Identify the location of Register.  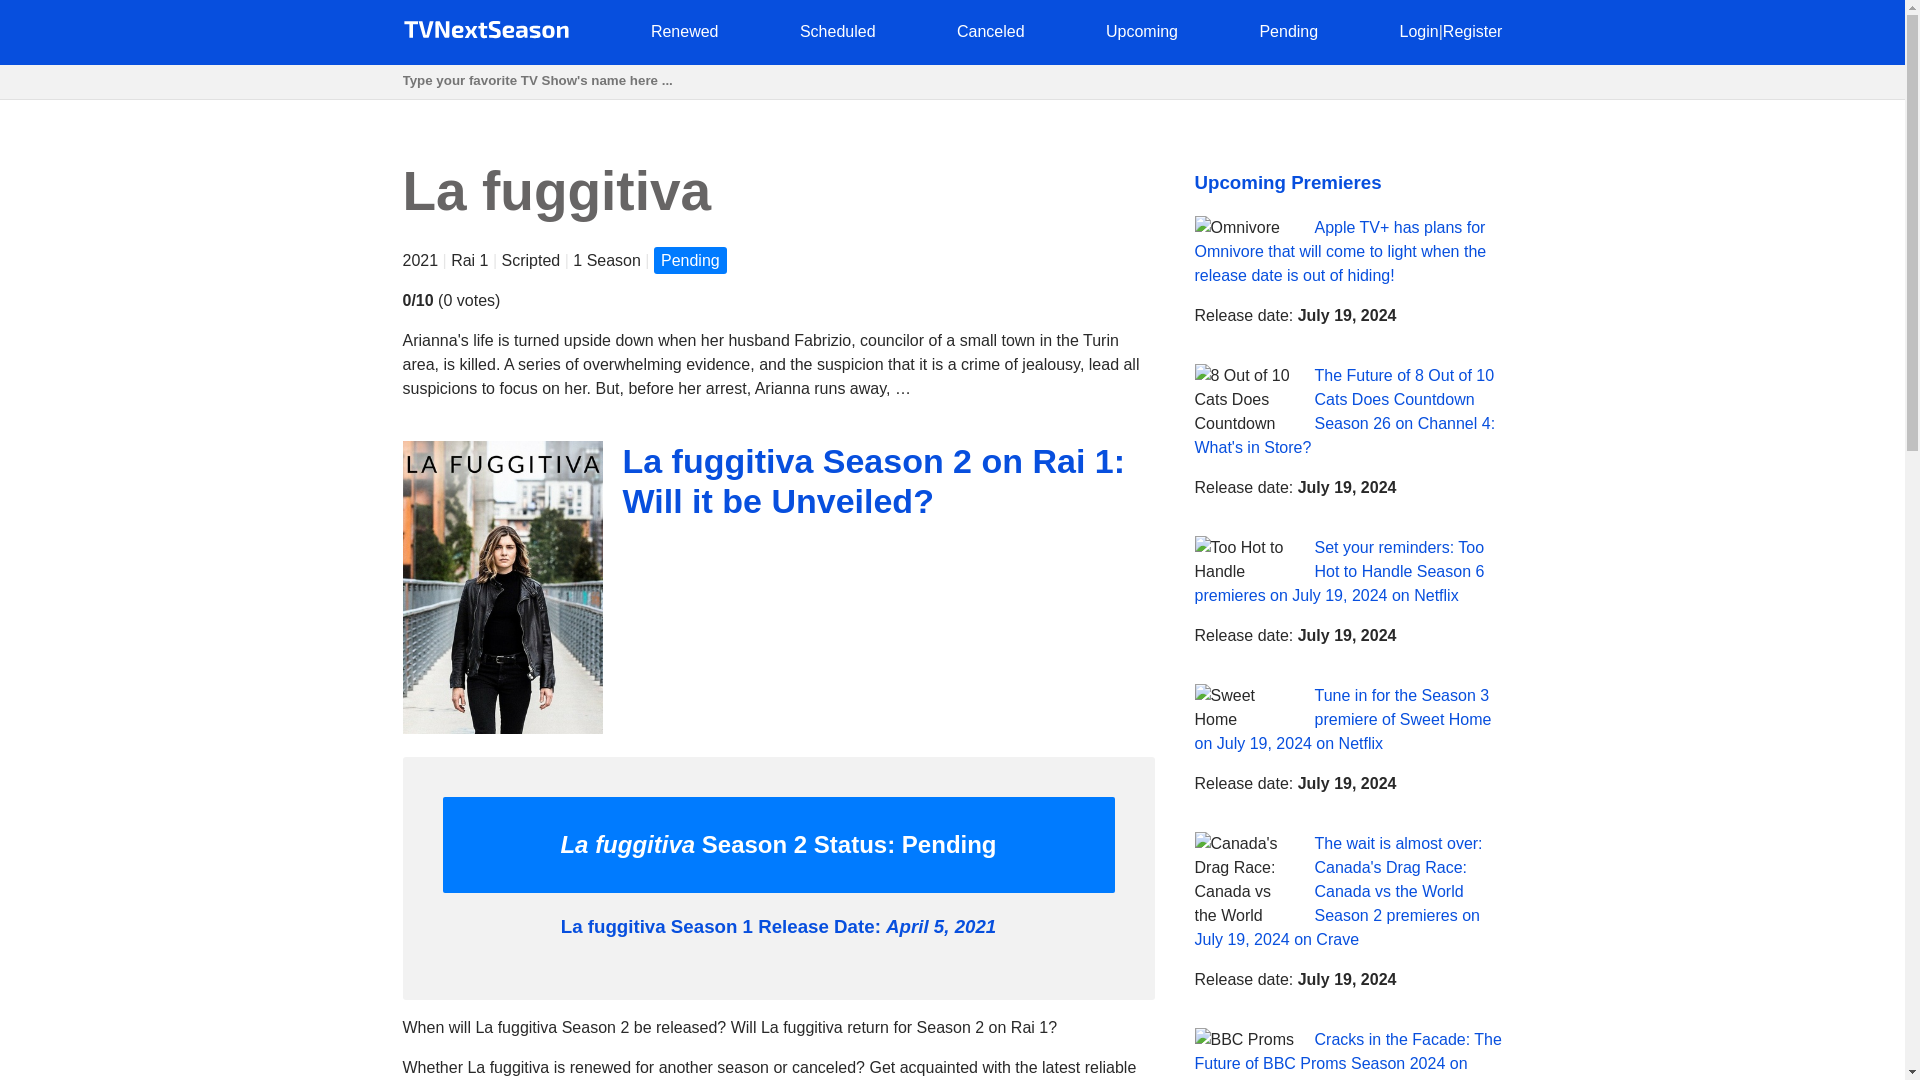
(1473, 30).